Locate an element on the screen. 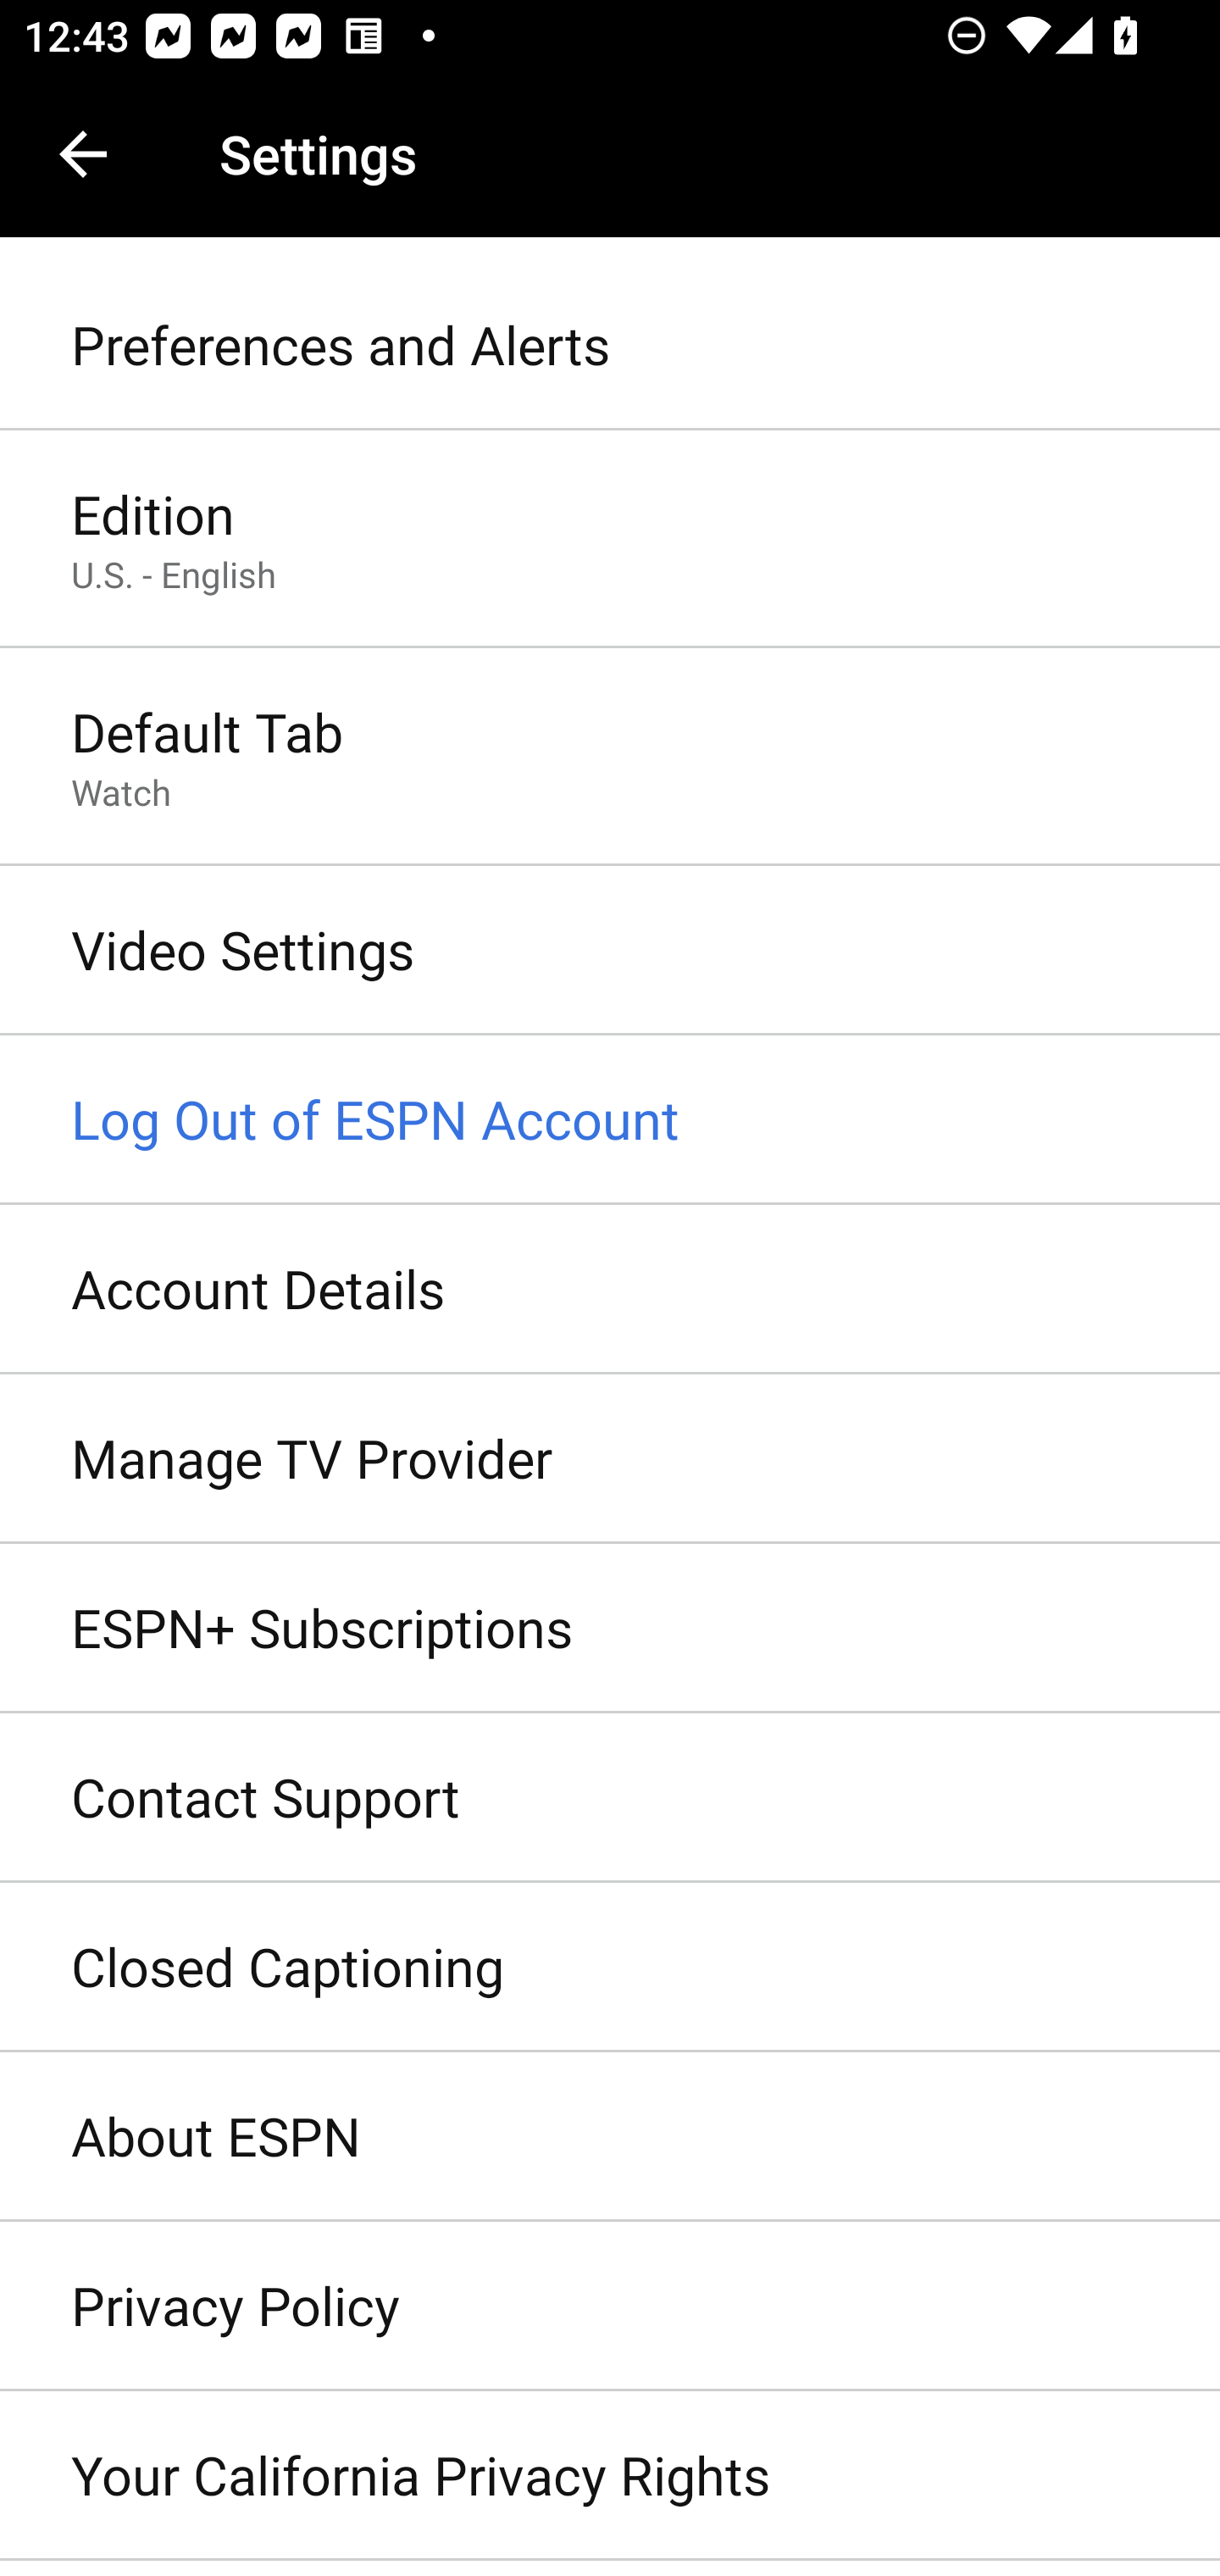 This screenshot has height=2576, width=1220. Video Settings is located at coordinates (610, 951).